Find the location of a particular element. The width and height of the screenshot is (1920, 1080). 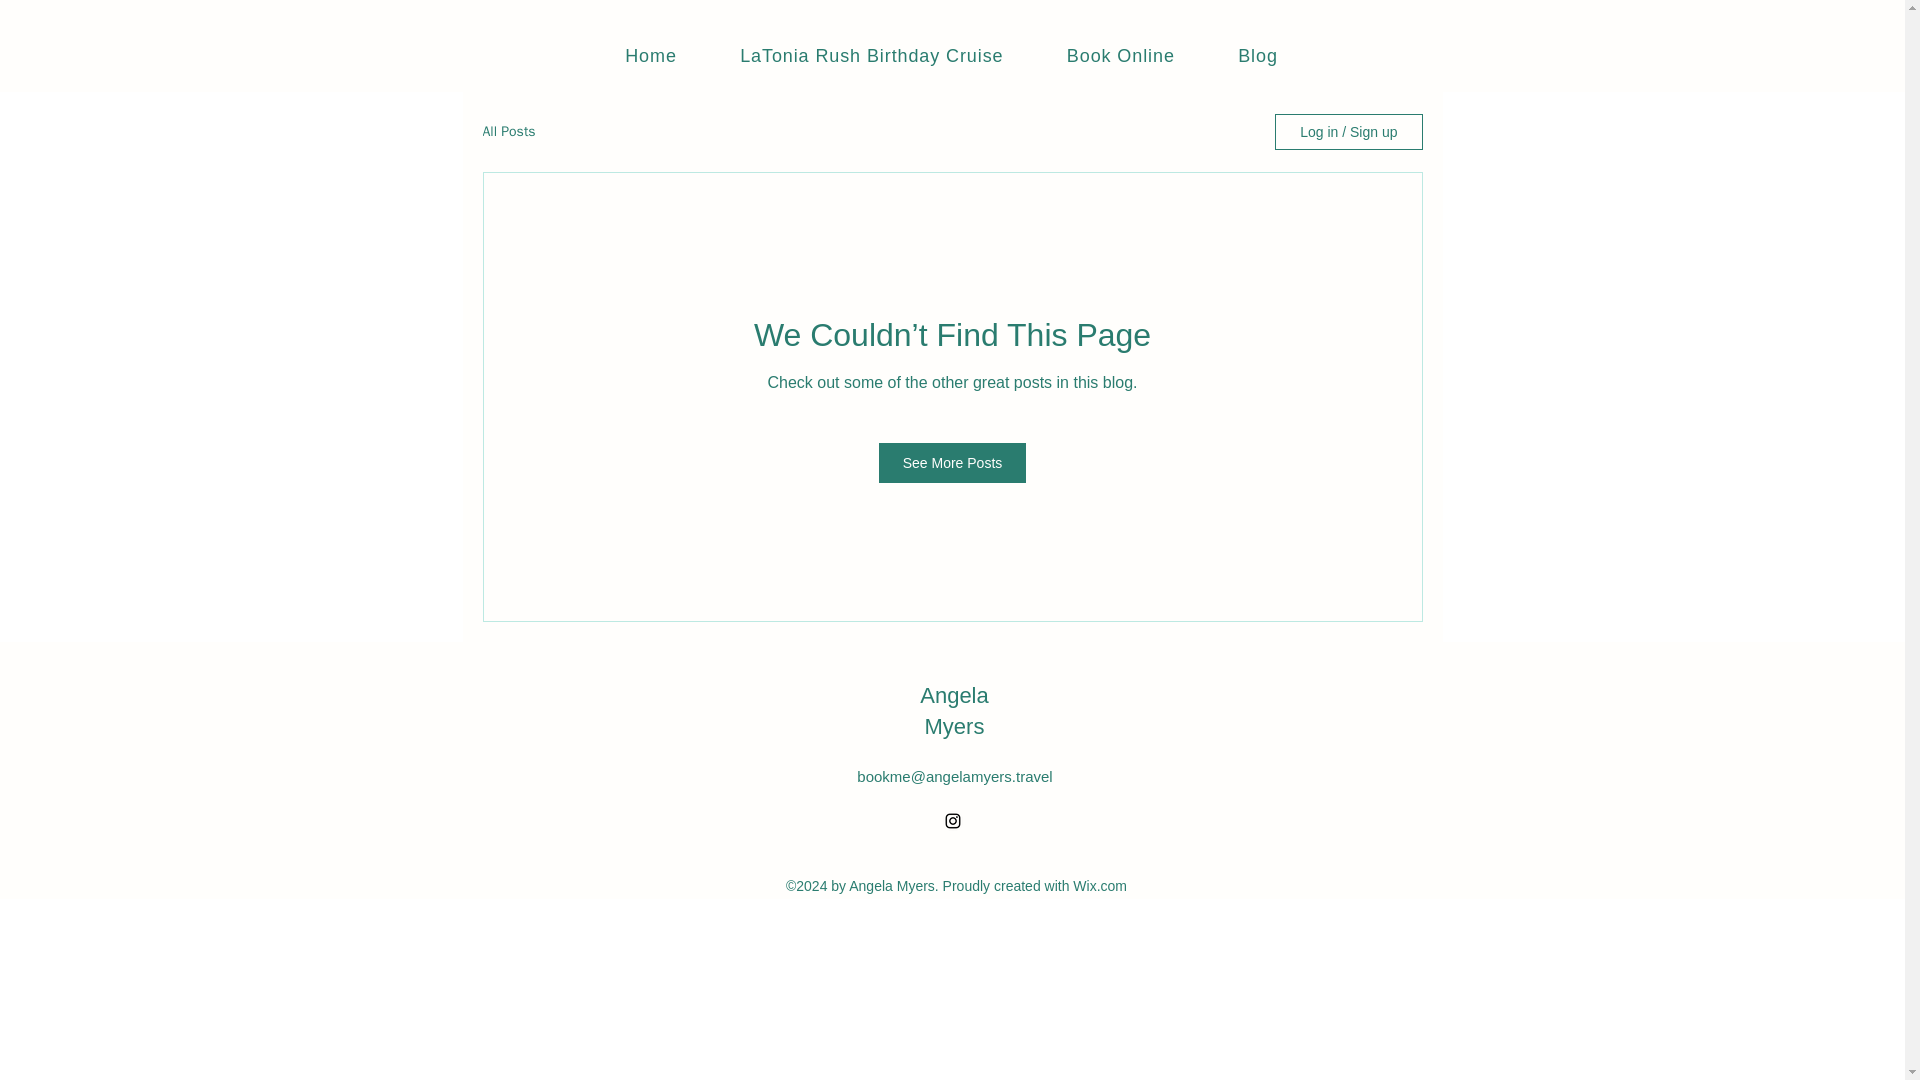

See More Posts is located at coordinates (953, 462).